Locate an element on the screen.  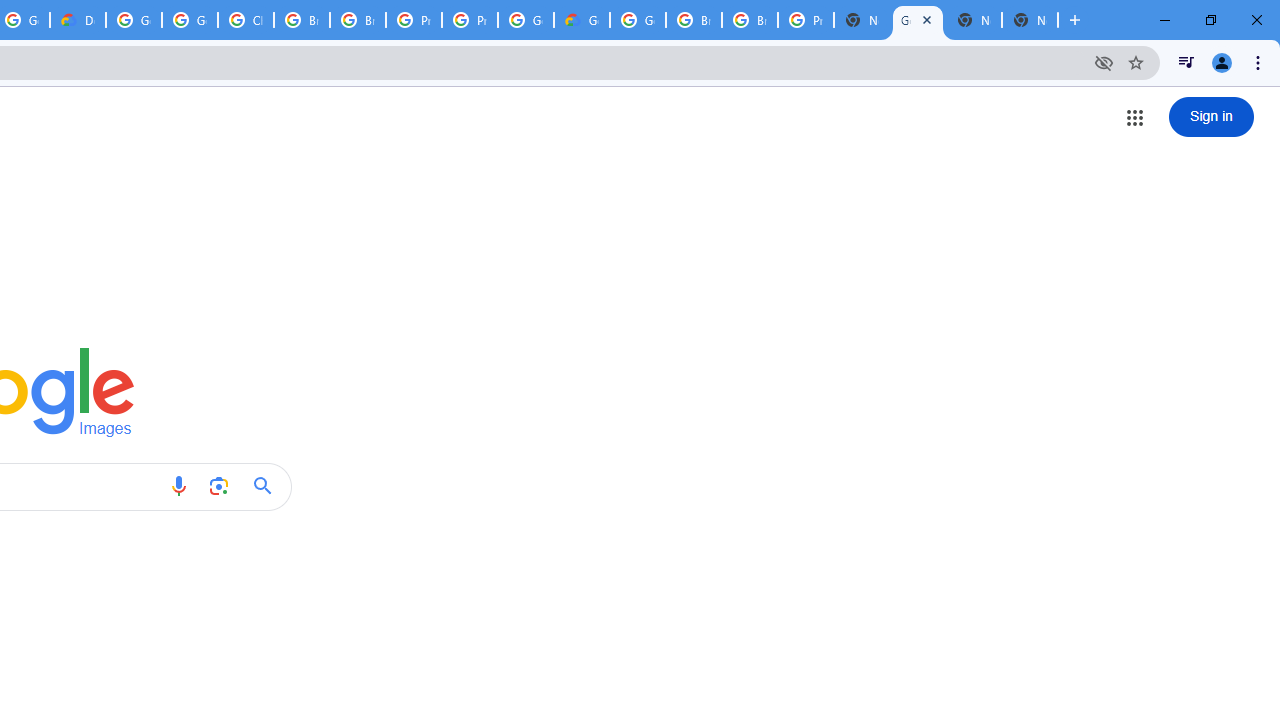
Browse Chrome as a guest - Computer - Google Chrome Help is located at coordinates (302, 20).